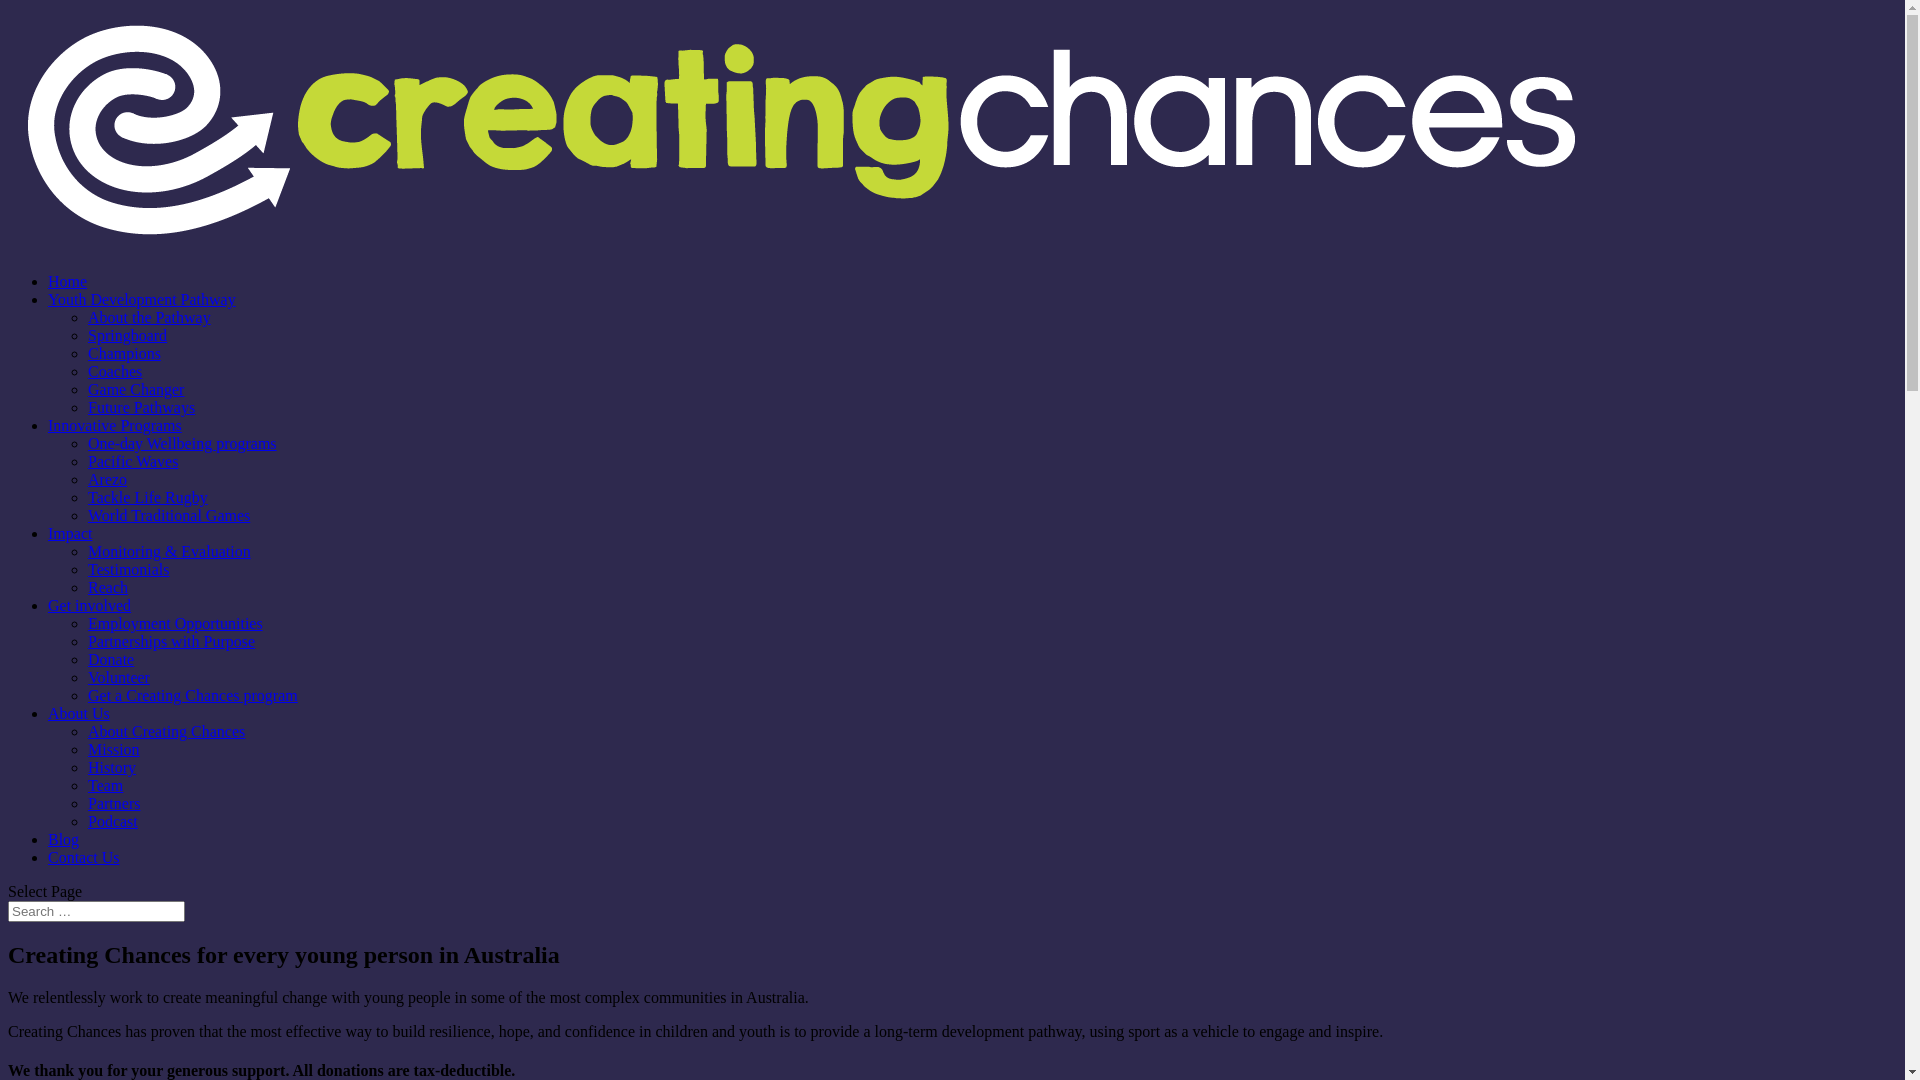  I want to click on History, so click(112, 767).